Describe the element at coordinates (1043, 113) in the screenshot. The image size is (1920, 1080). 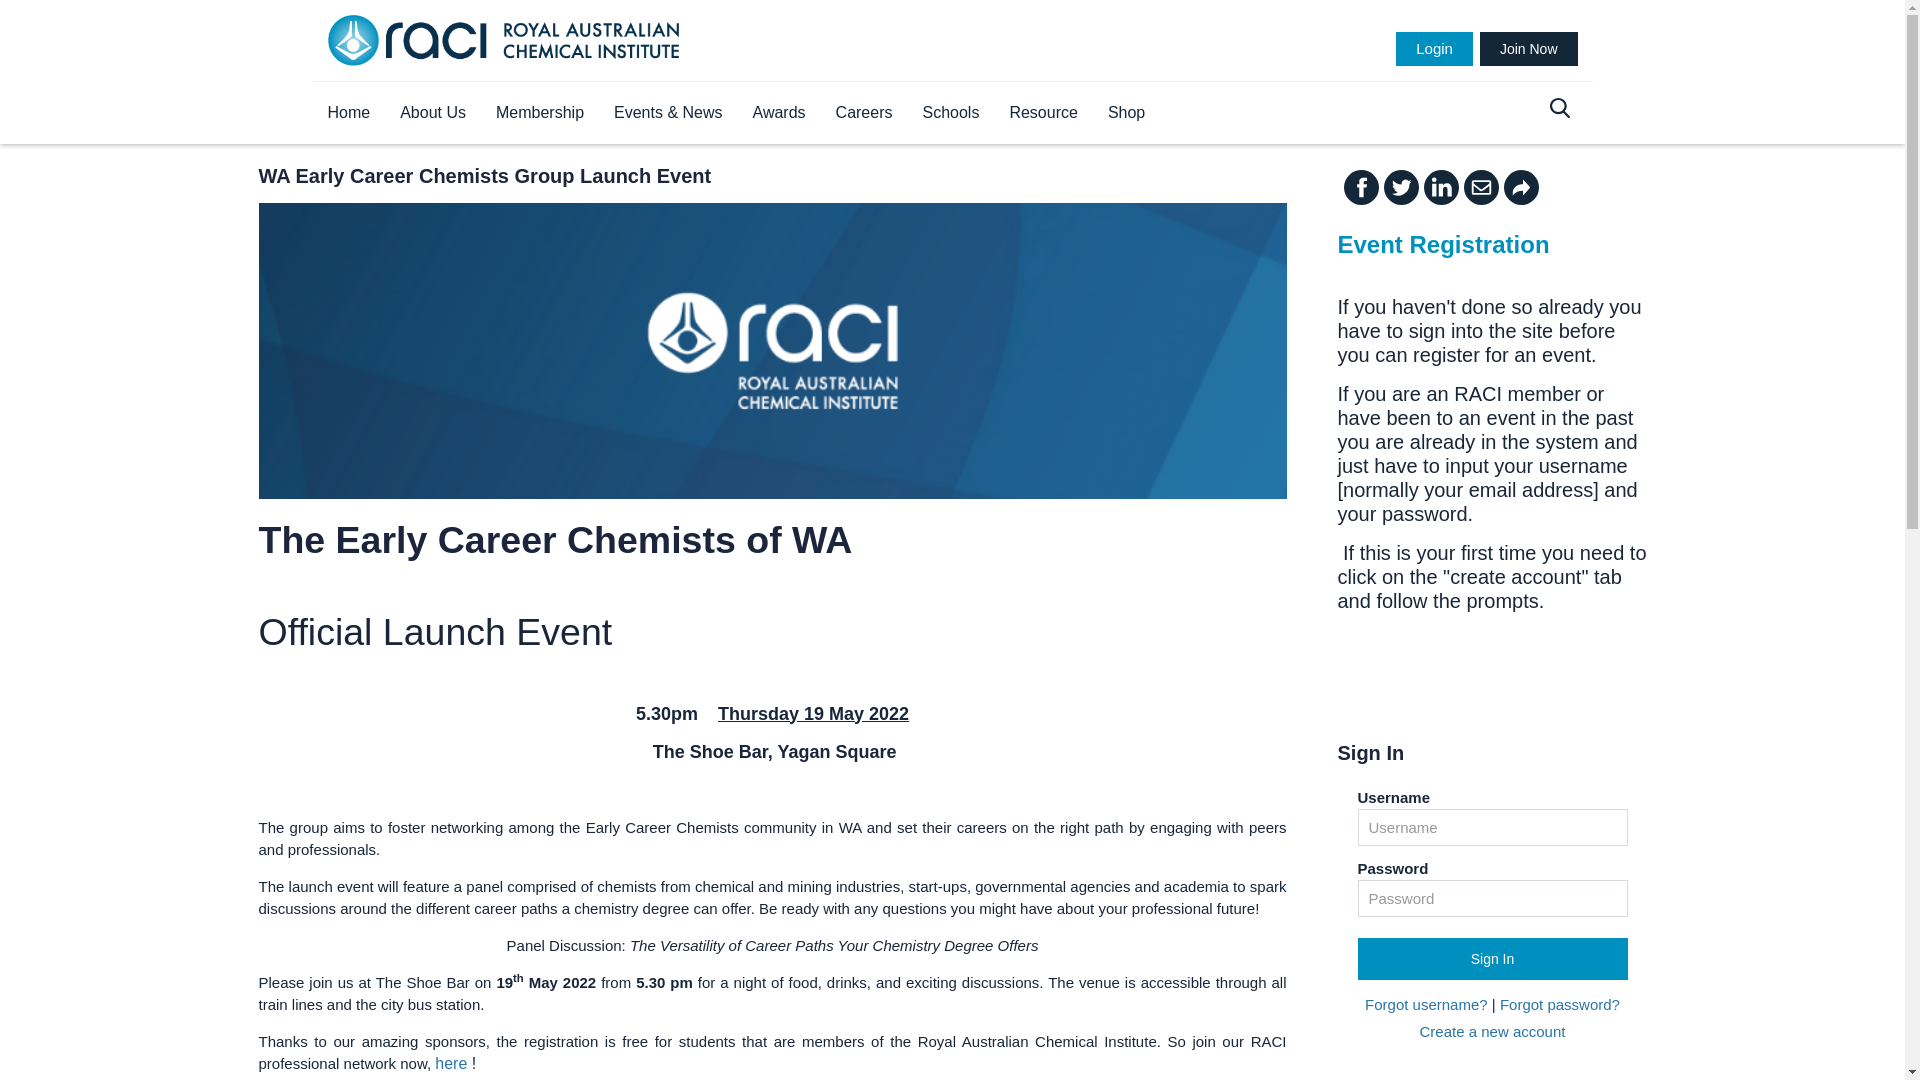
I see `Resource` at that location.